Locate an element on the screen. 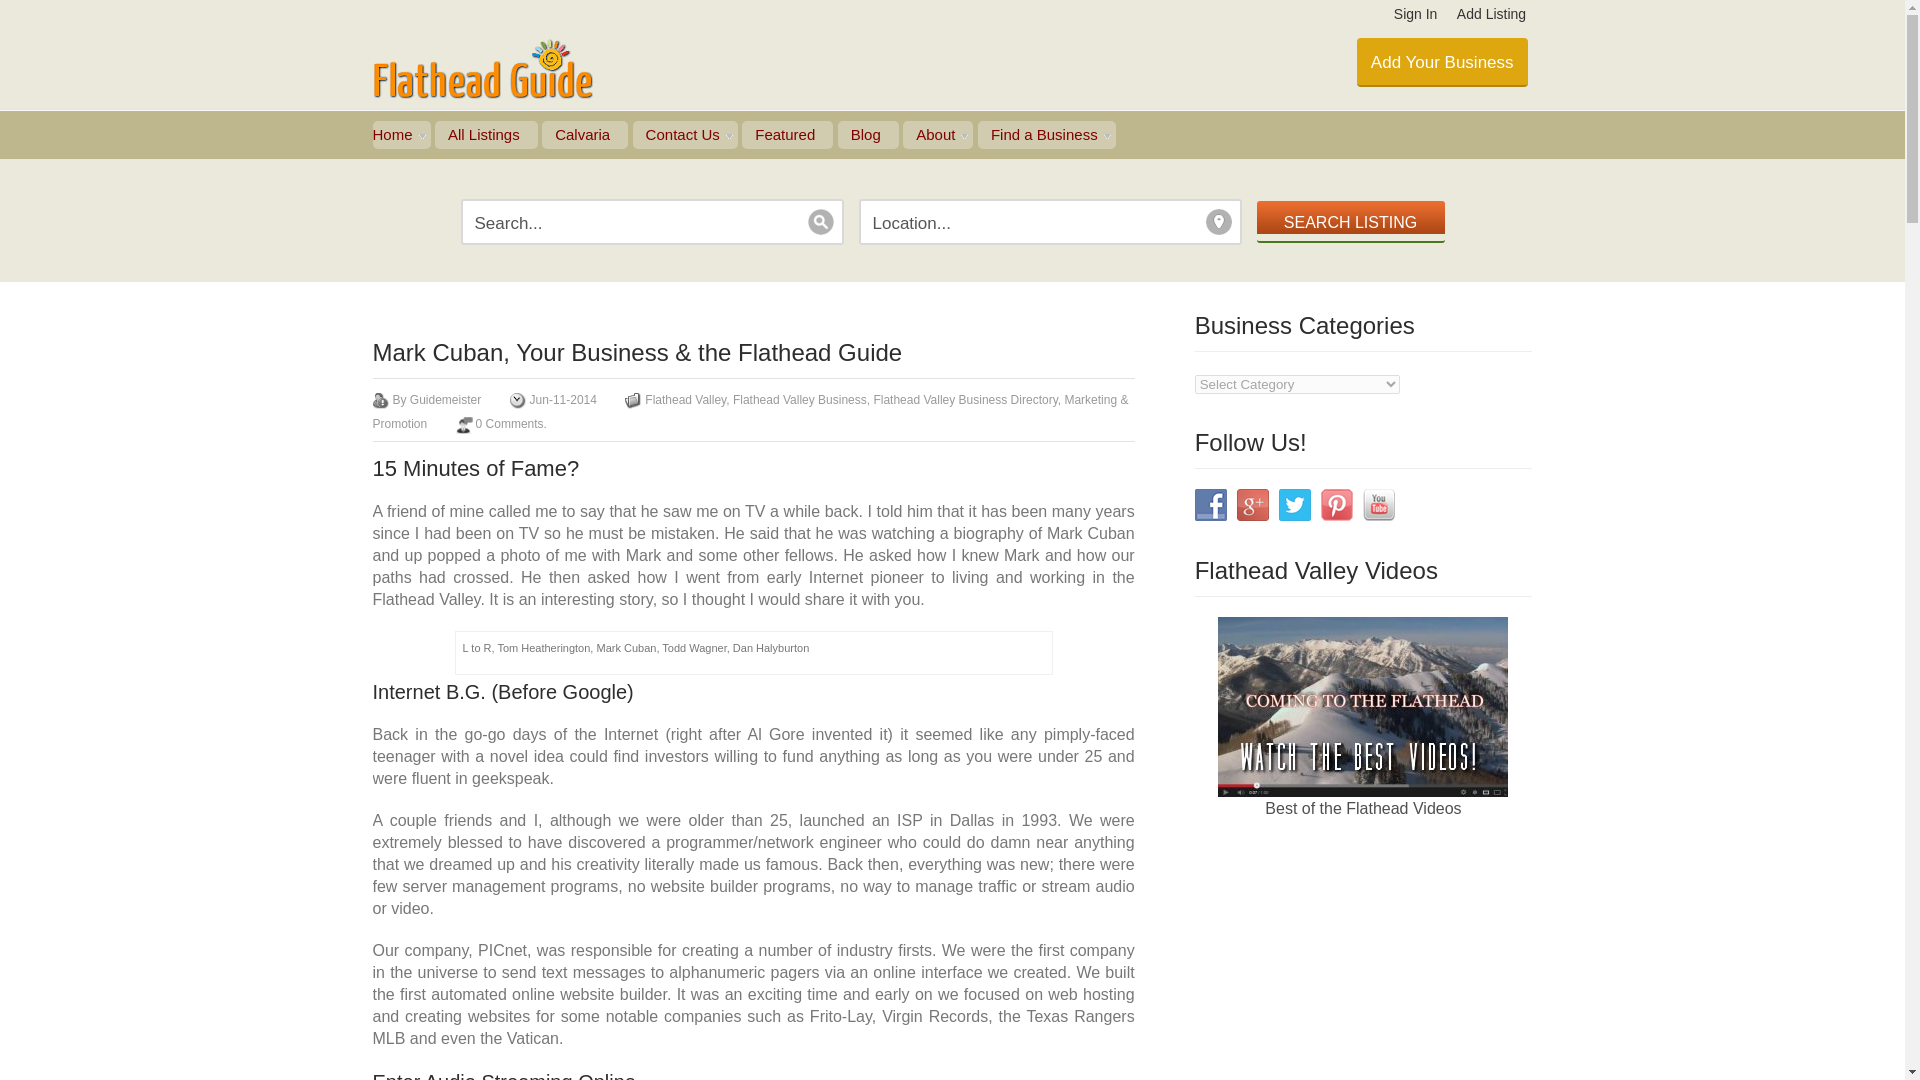 The image size is (1920, 1080). Blog is located at coordinates (868, 134).